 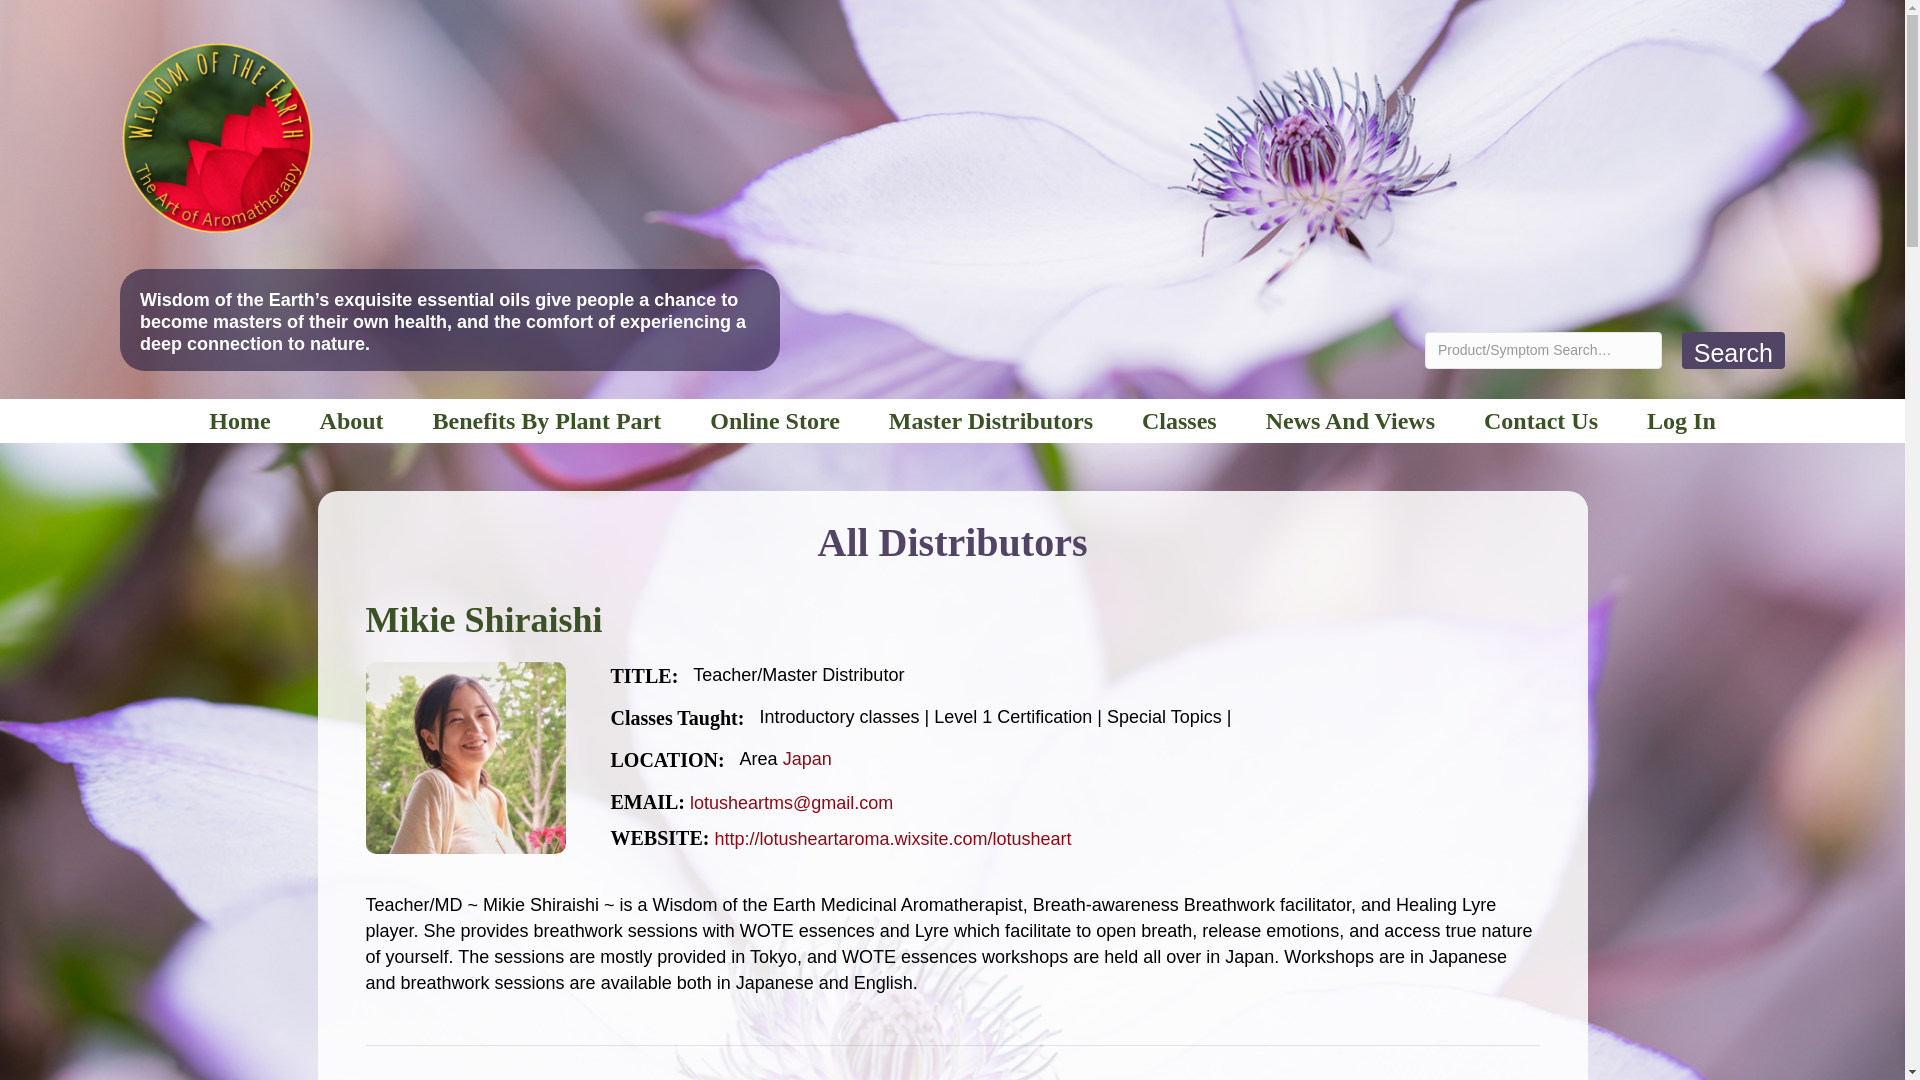 What do you see at coordinates (240, 420) in the screenshot?
I see `Home` at bounding box center [240, 420].